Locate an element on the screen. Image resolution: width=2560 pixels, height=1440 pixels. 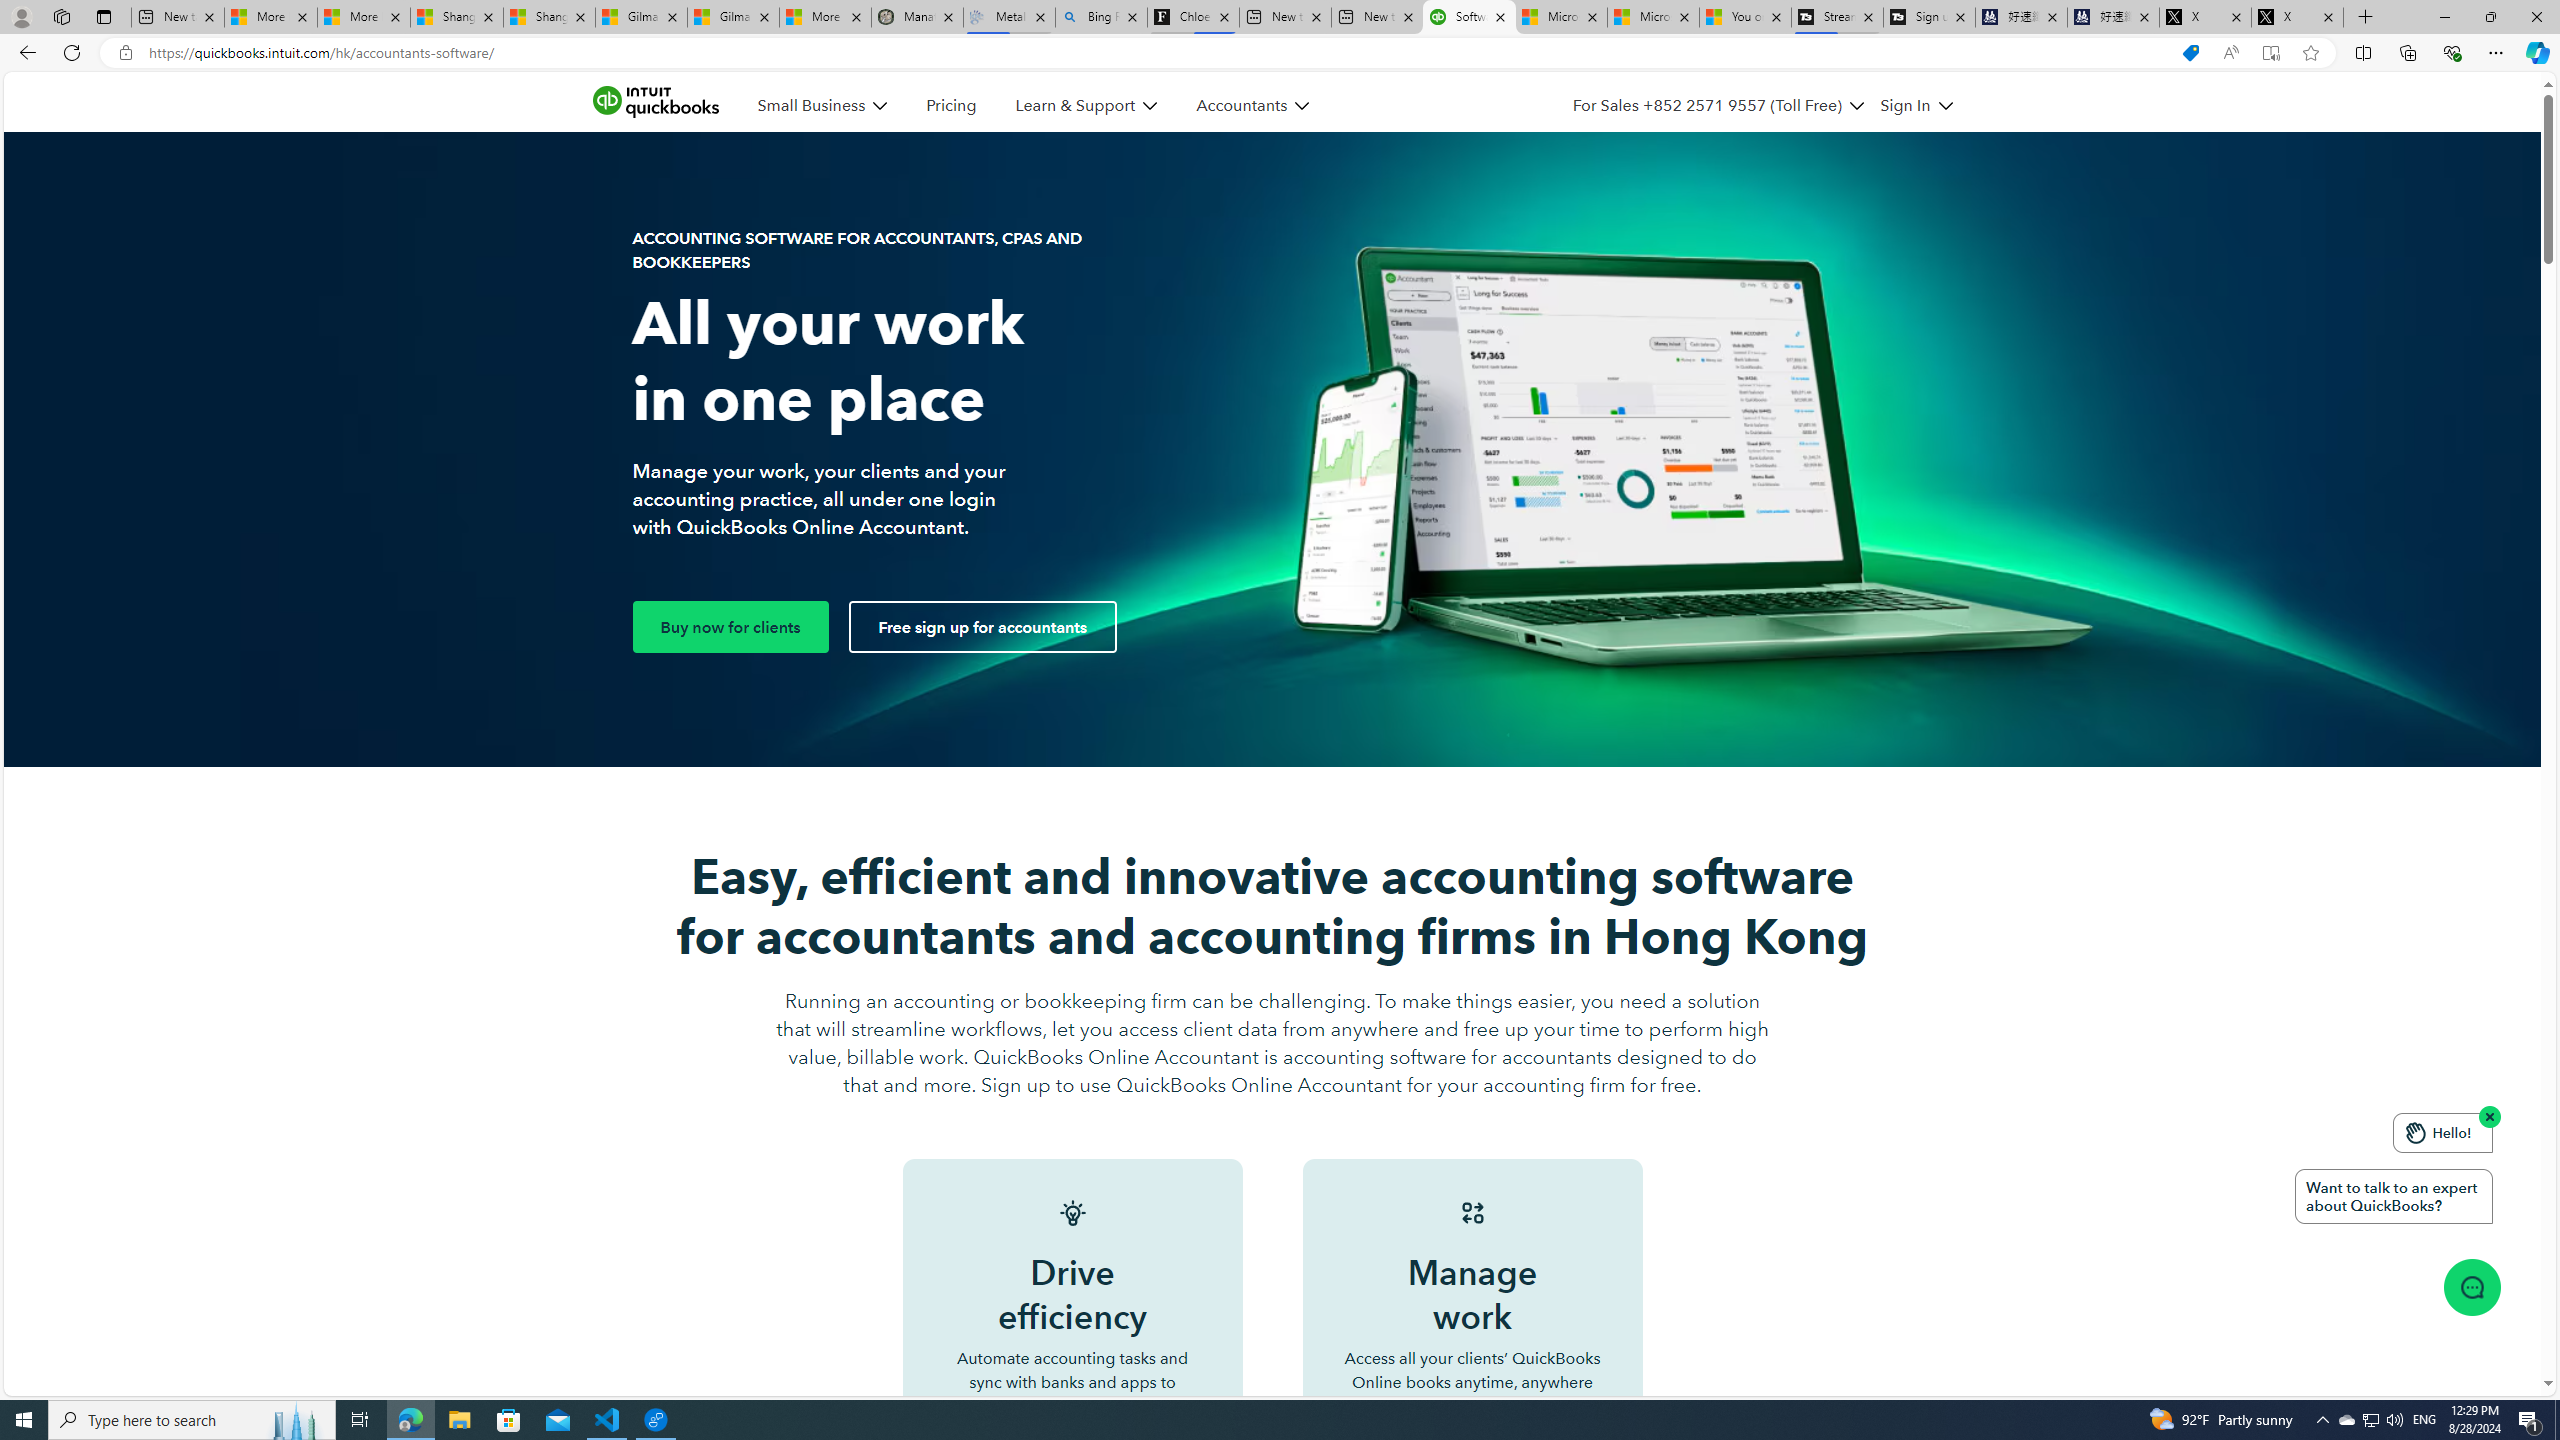
Small Business is located at coordinates (822, 106).